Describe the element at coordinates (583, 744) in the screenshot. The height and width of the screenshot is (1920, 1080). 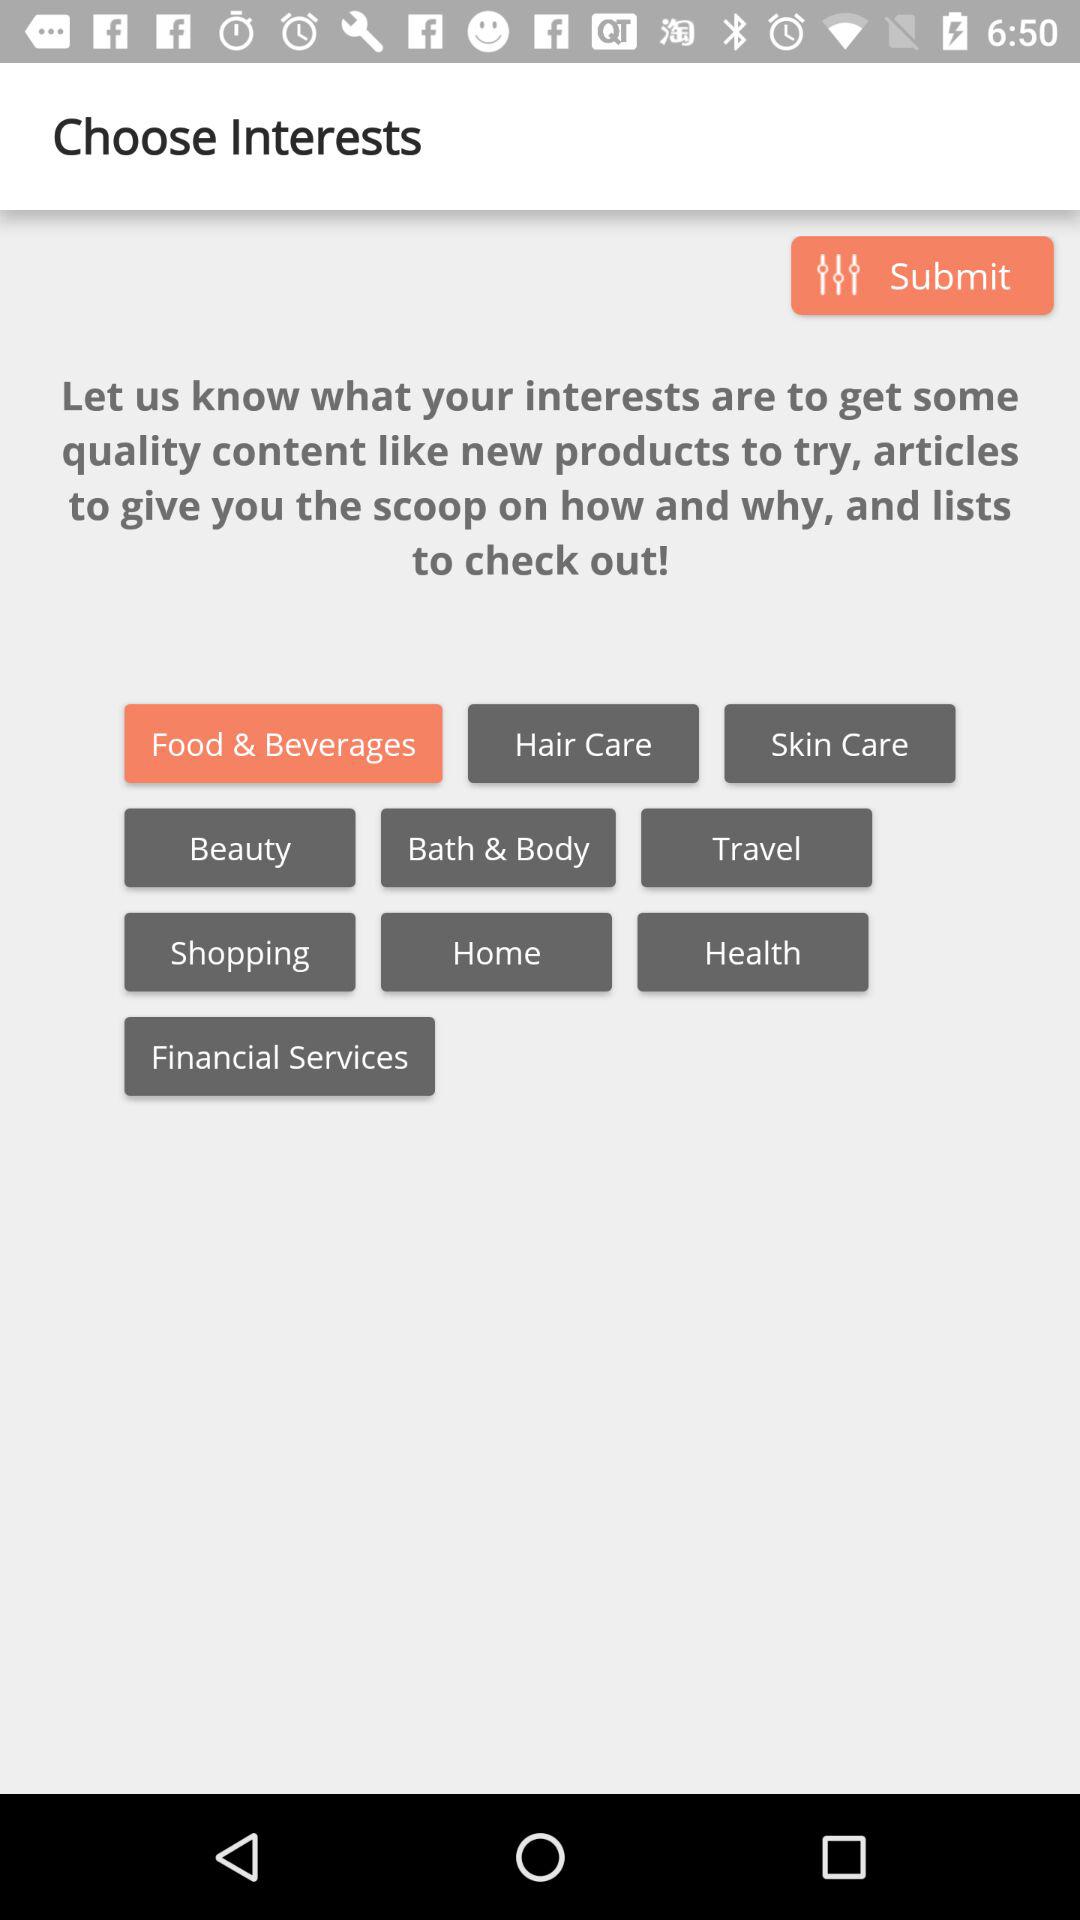
I see `select hair care item` at that location.